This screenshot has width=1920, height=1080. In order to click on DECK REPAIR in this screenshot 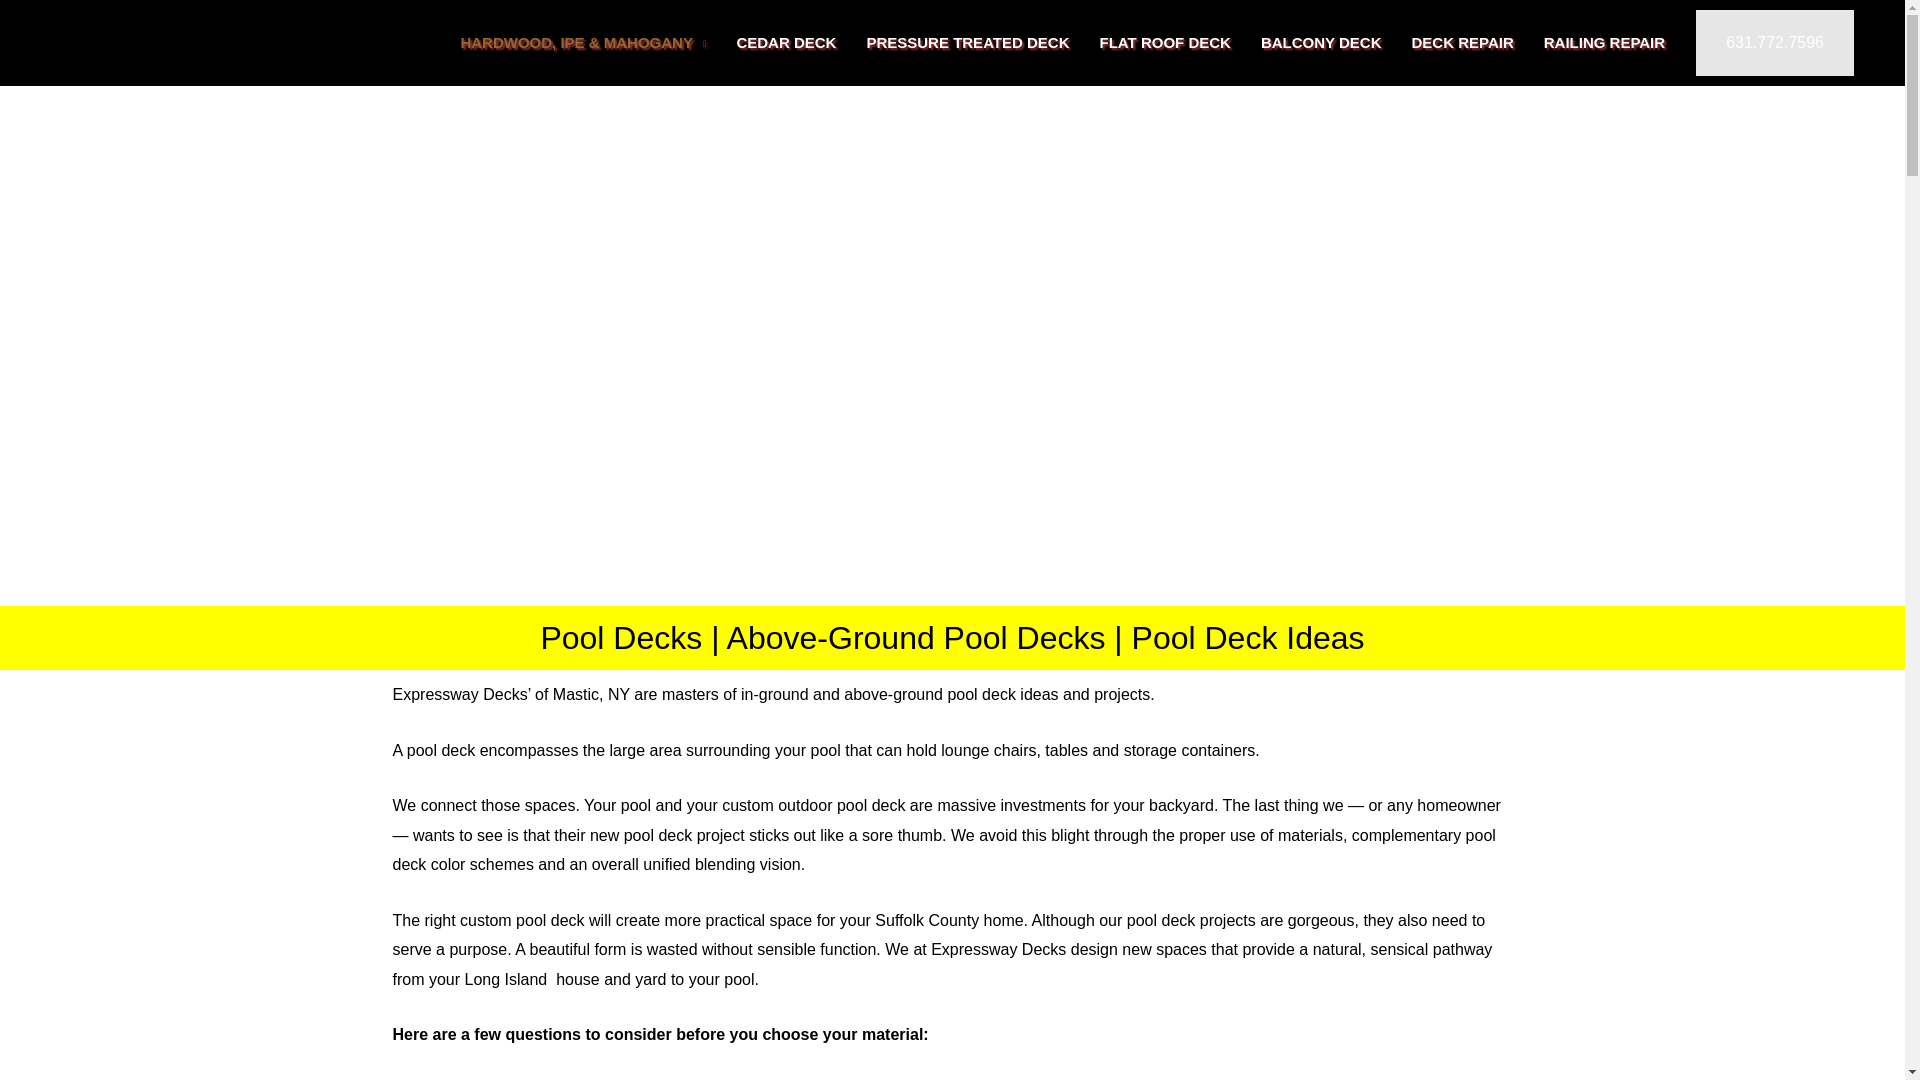, I will do `click(1462, 43)`.